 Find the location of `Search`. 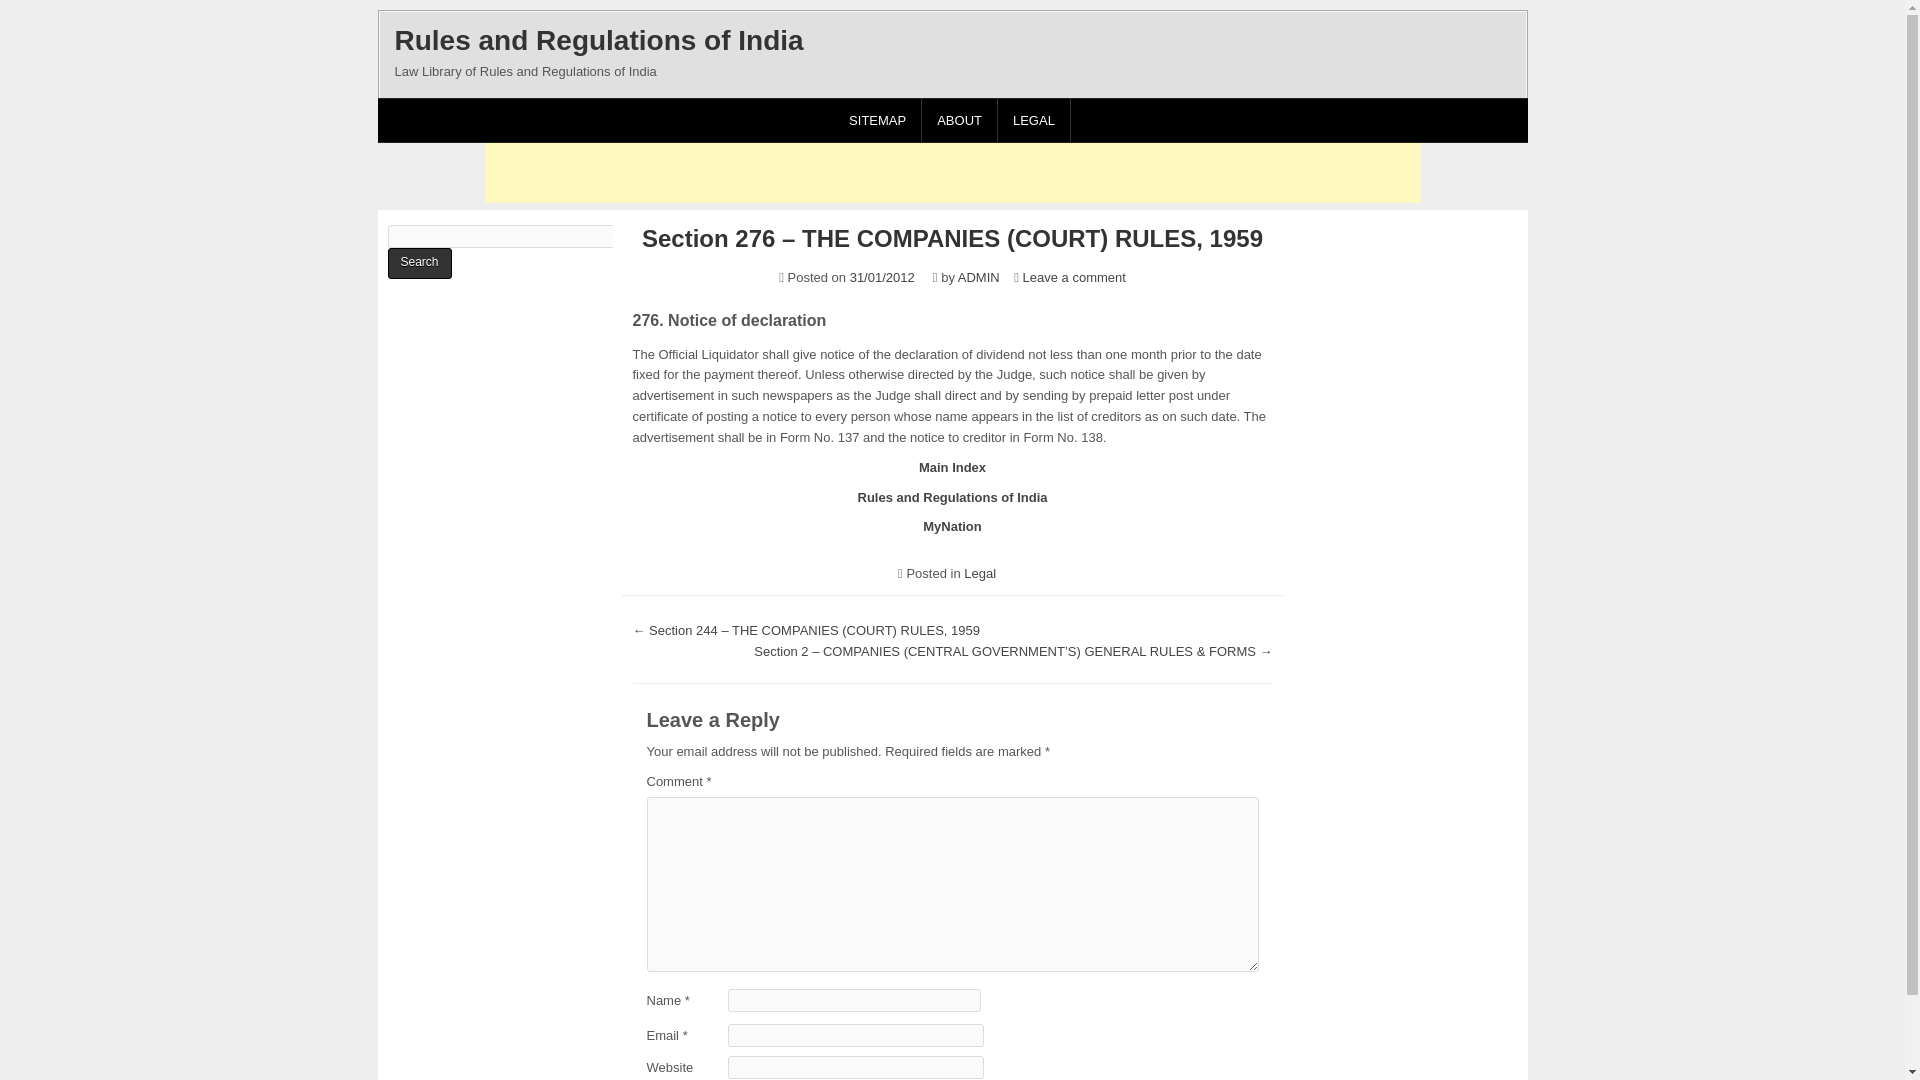

Search is located at coordinates (419, 263).